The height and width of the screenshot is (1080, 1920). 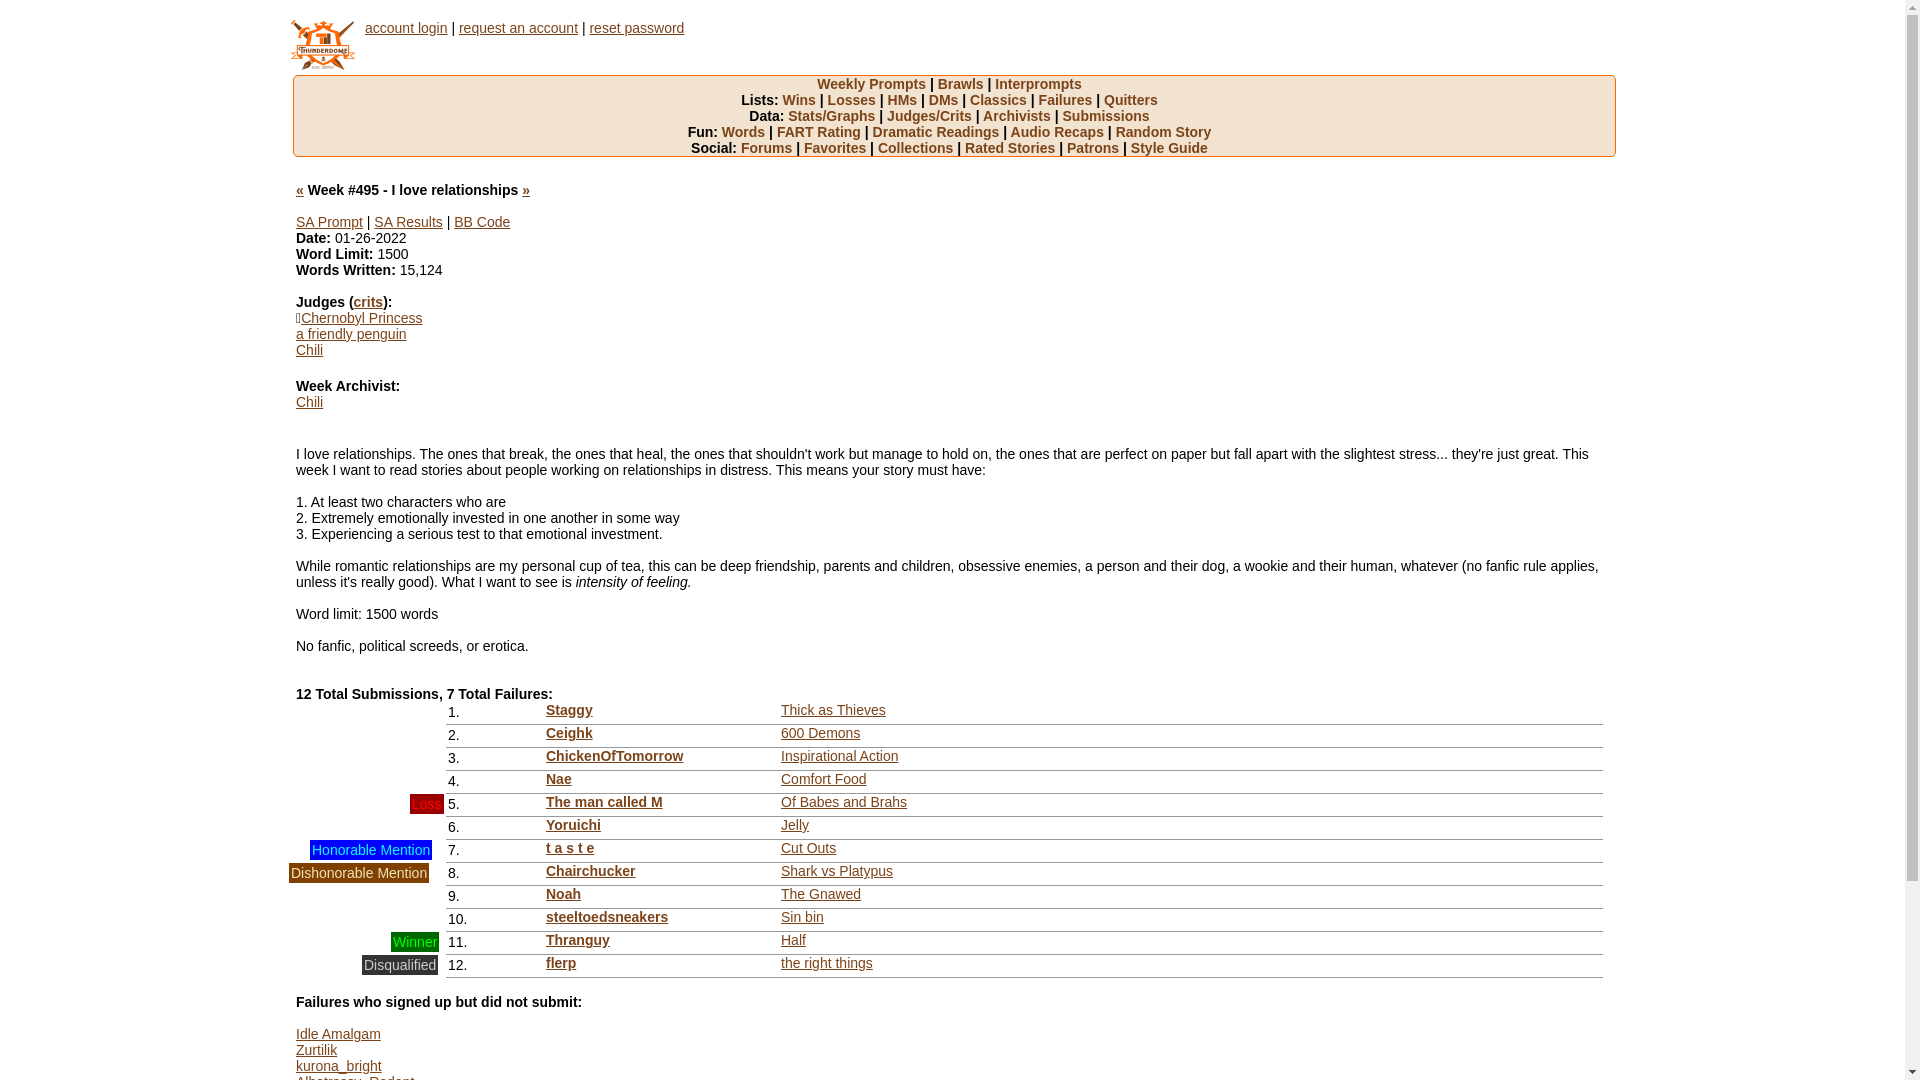 I want to click on SA Prompt, so click(x=330, y=222).